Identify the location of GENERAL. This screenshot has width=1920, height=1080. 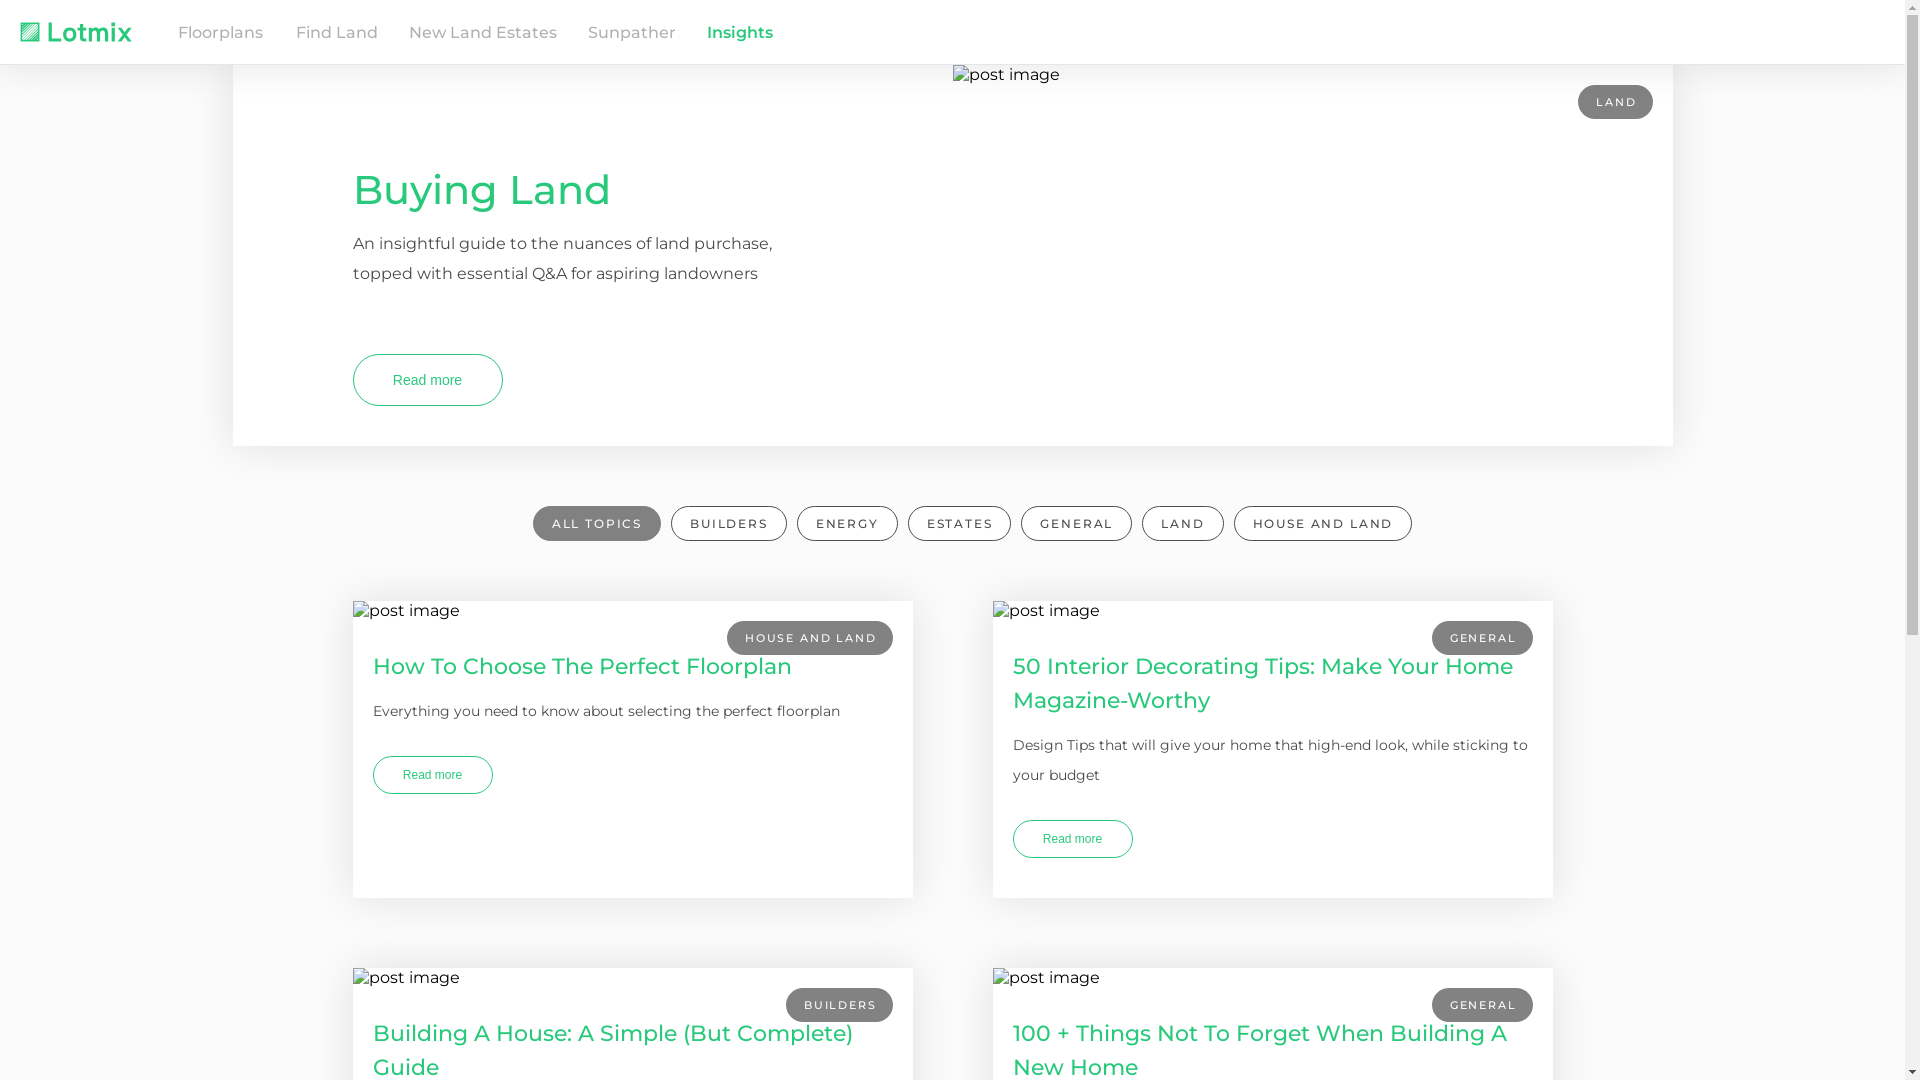
(1076, 524).